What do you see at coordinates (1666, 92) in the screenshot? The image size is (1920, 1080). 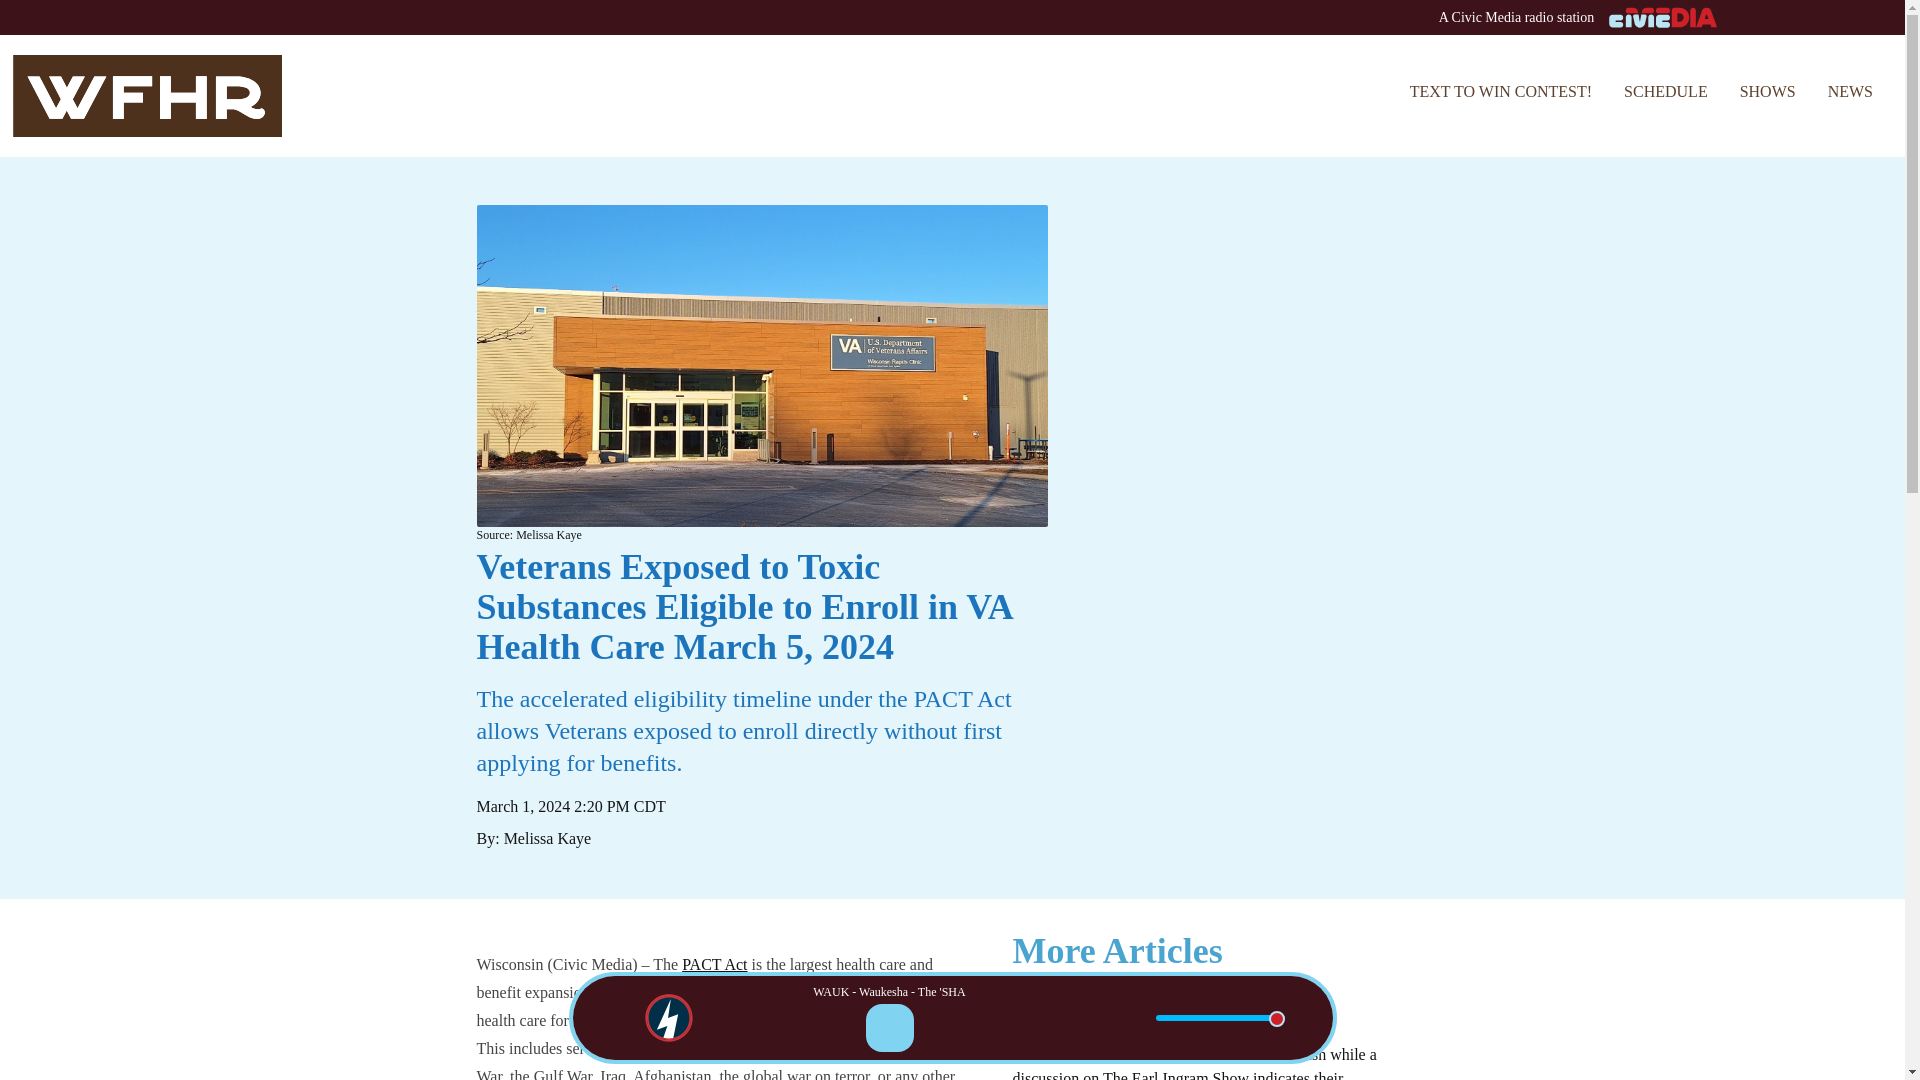 I see `SCHEDULE` at bounding box center [1666, 92].